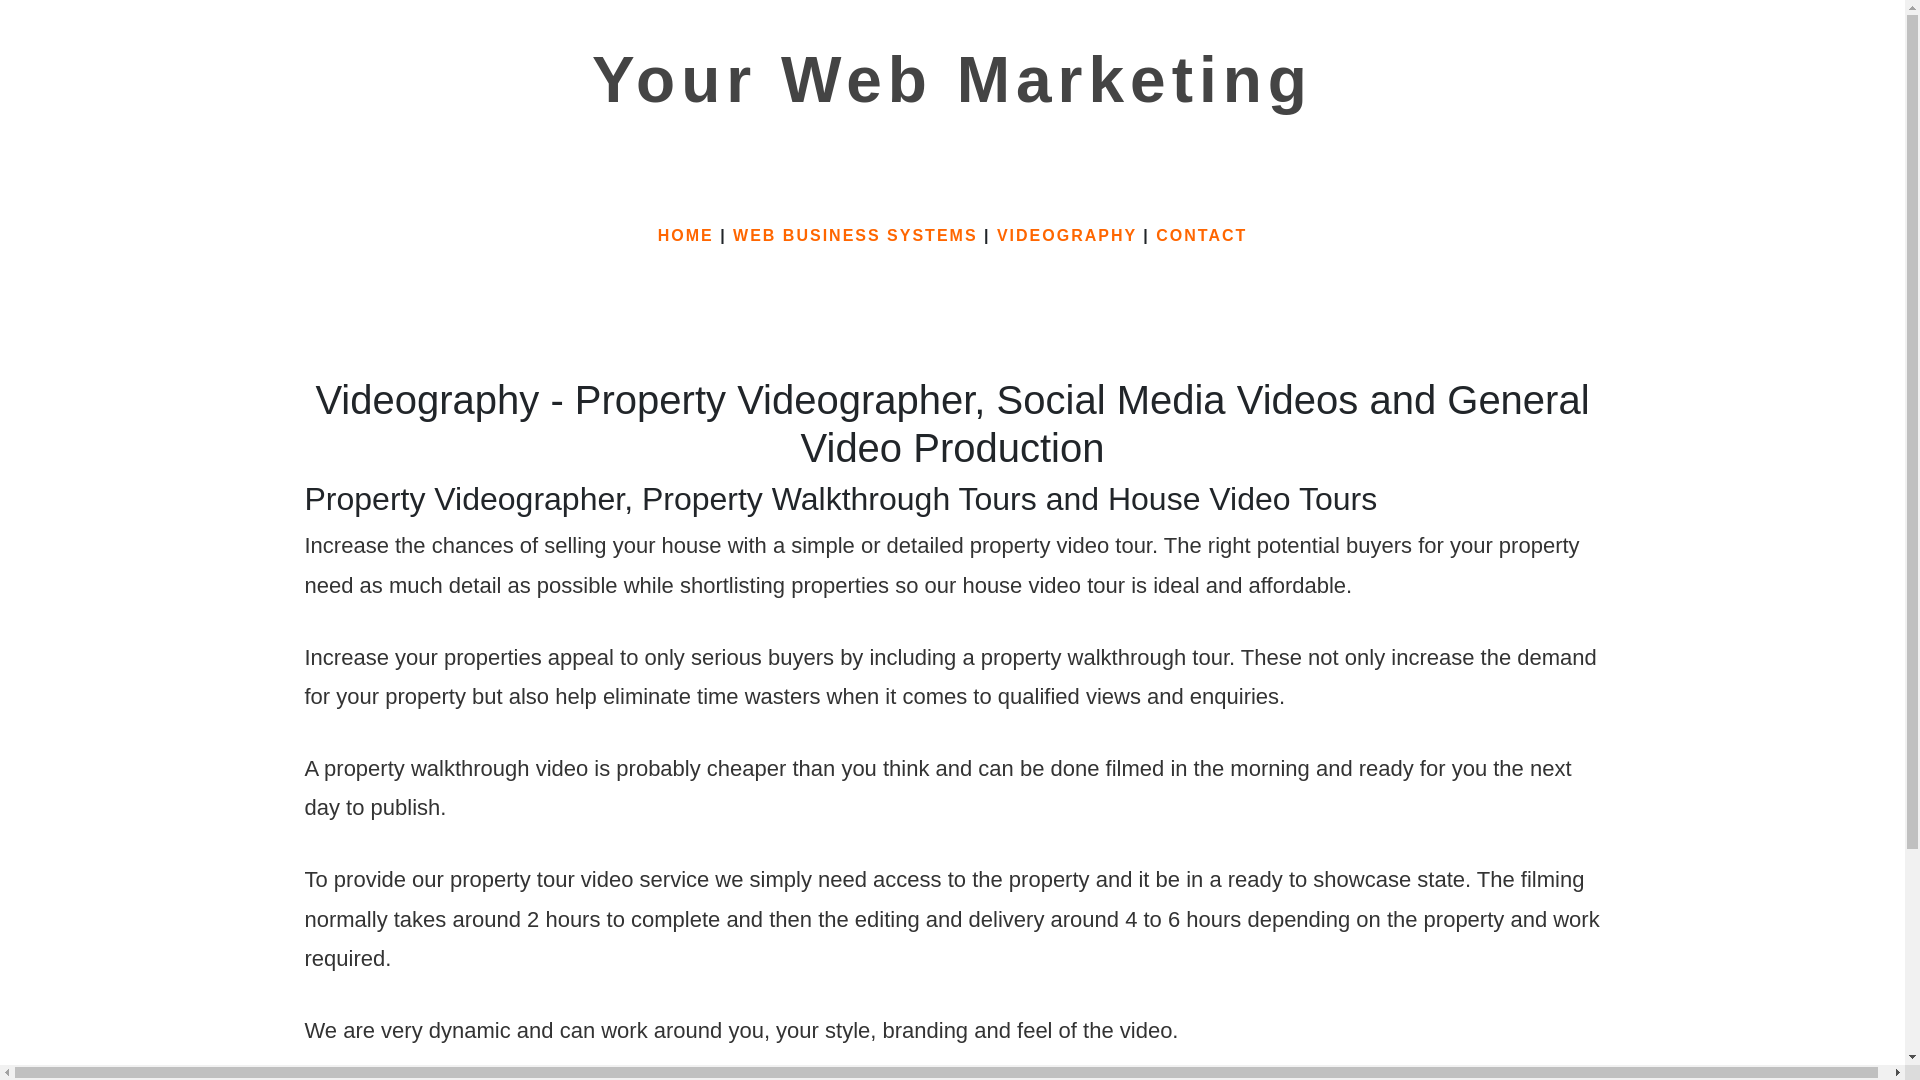 The width and height of the screenshot is (1920, 1080). Describe the element at coordinates (686, 235) in the screenshot. I see `HOME` at that location.